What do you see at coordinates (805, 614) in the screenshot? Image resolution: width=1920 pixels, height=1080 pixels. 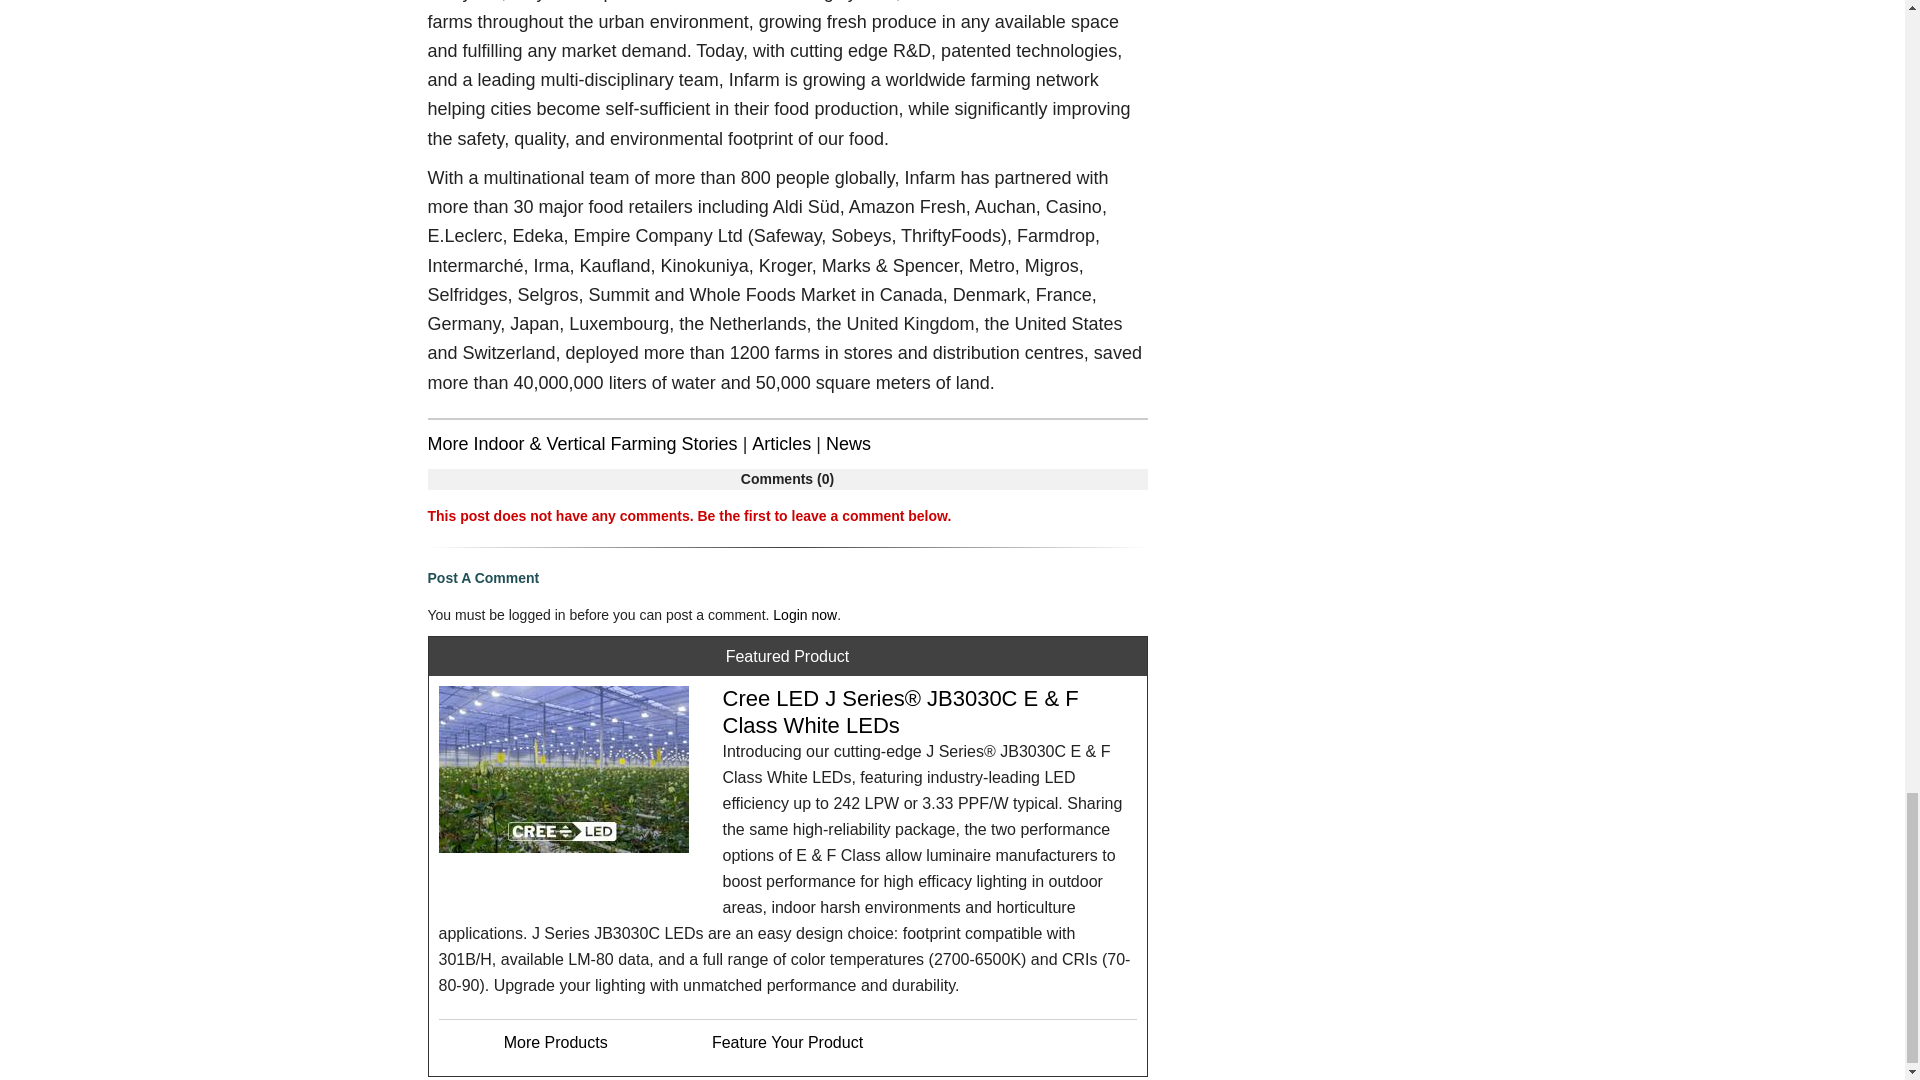 I see `Login now` at bounding box center [805, 614].